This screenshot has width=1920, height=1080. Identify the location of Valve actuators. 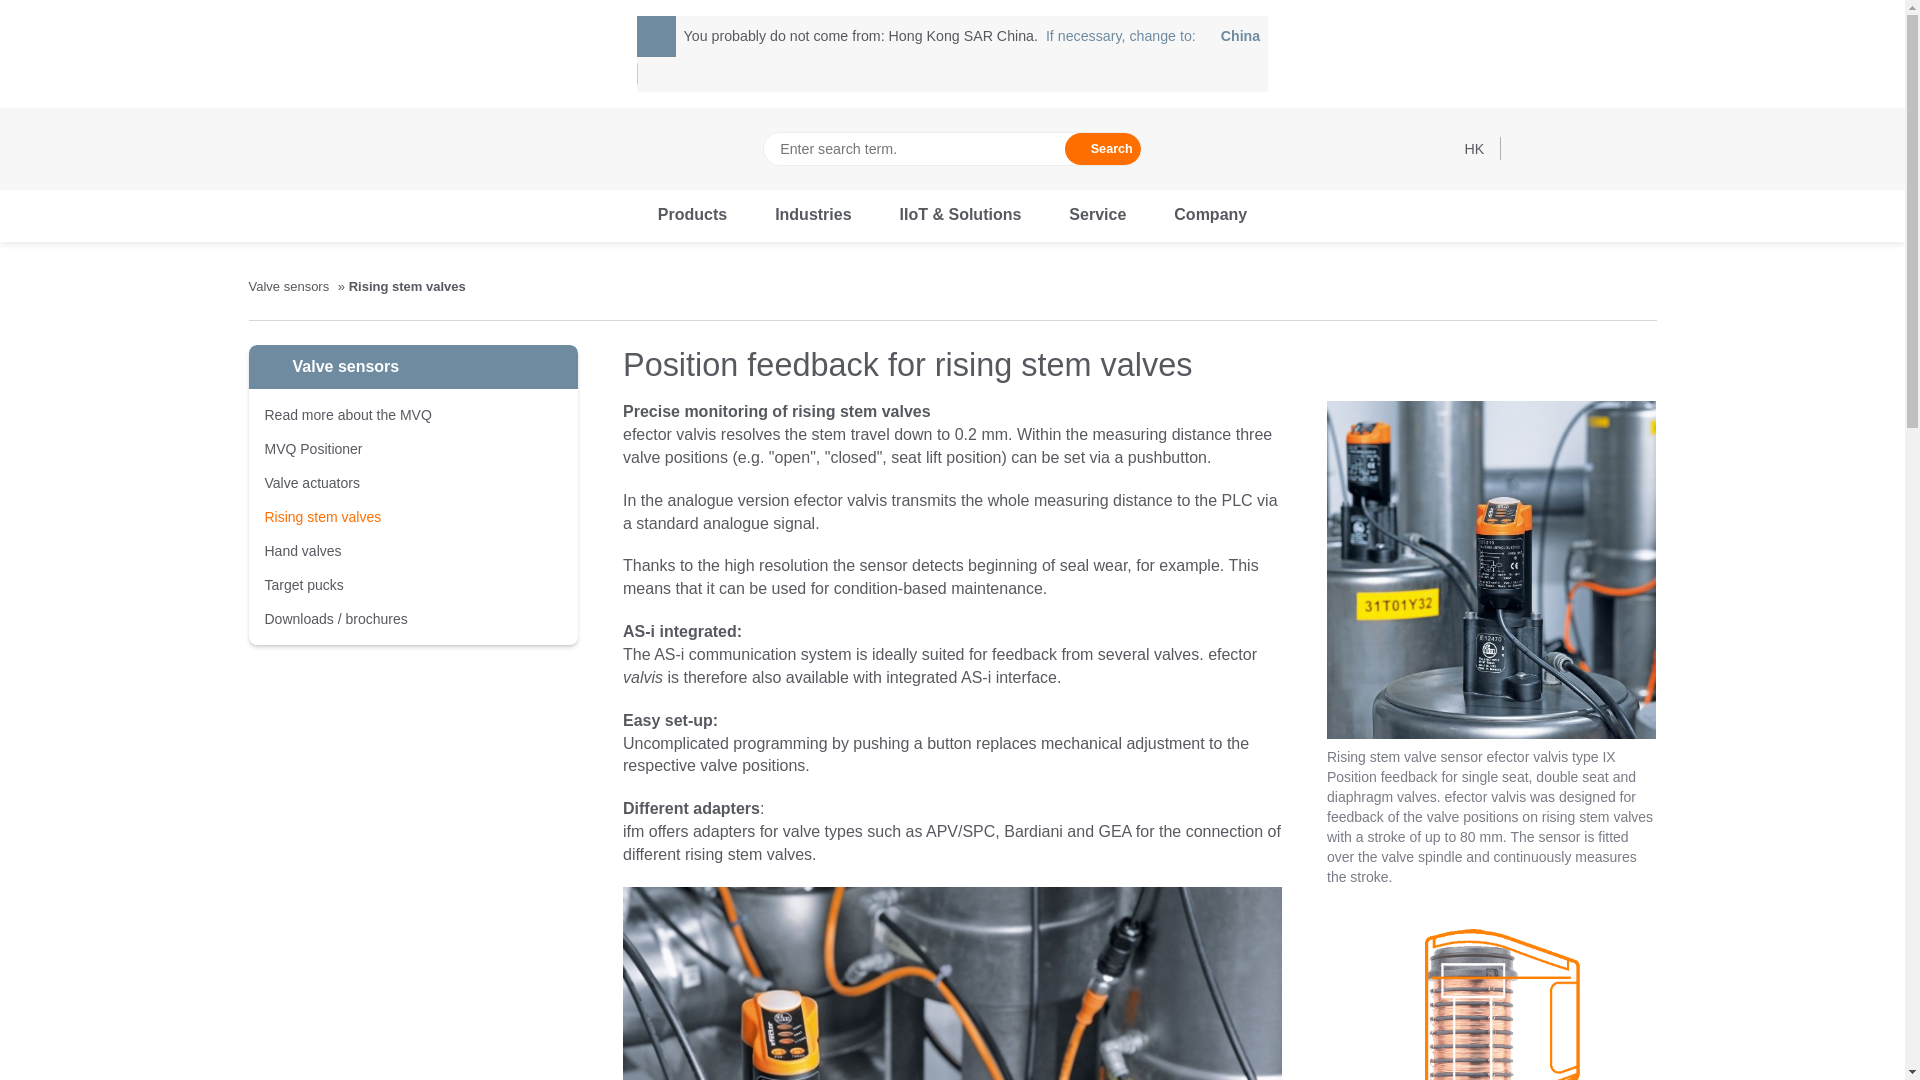
(692, 216).